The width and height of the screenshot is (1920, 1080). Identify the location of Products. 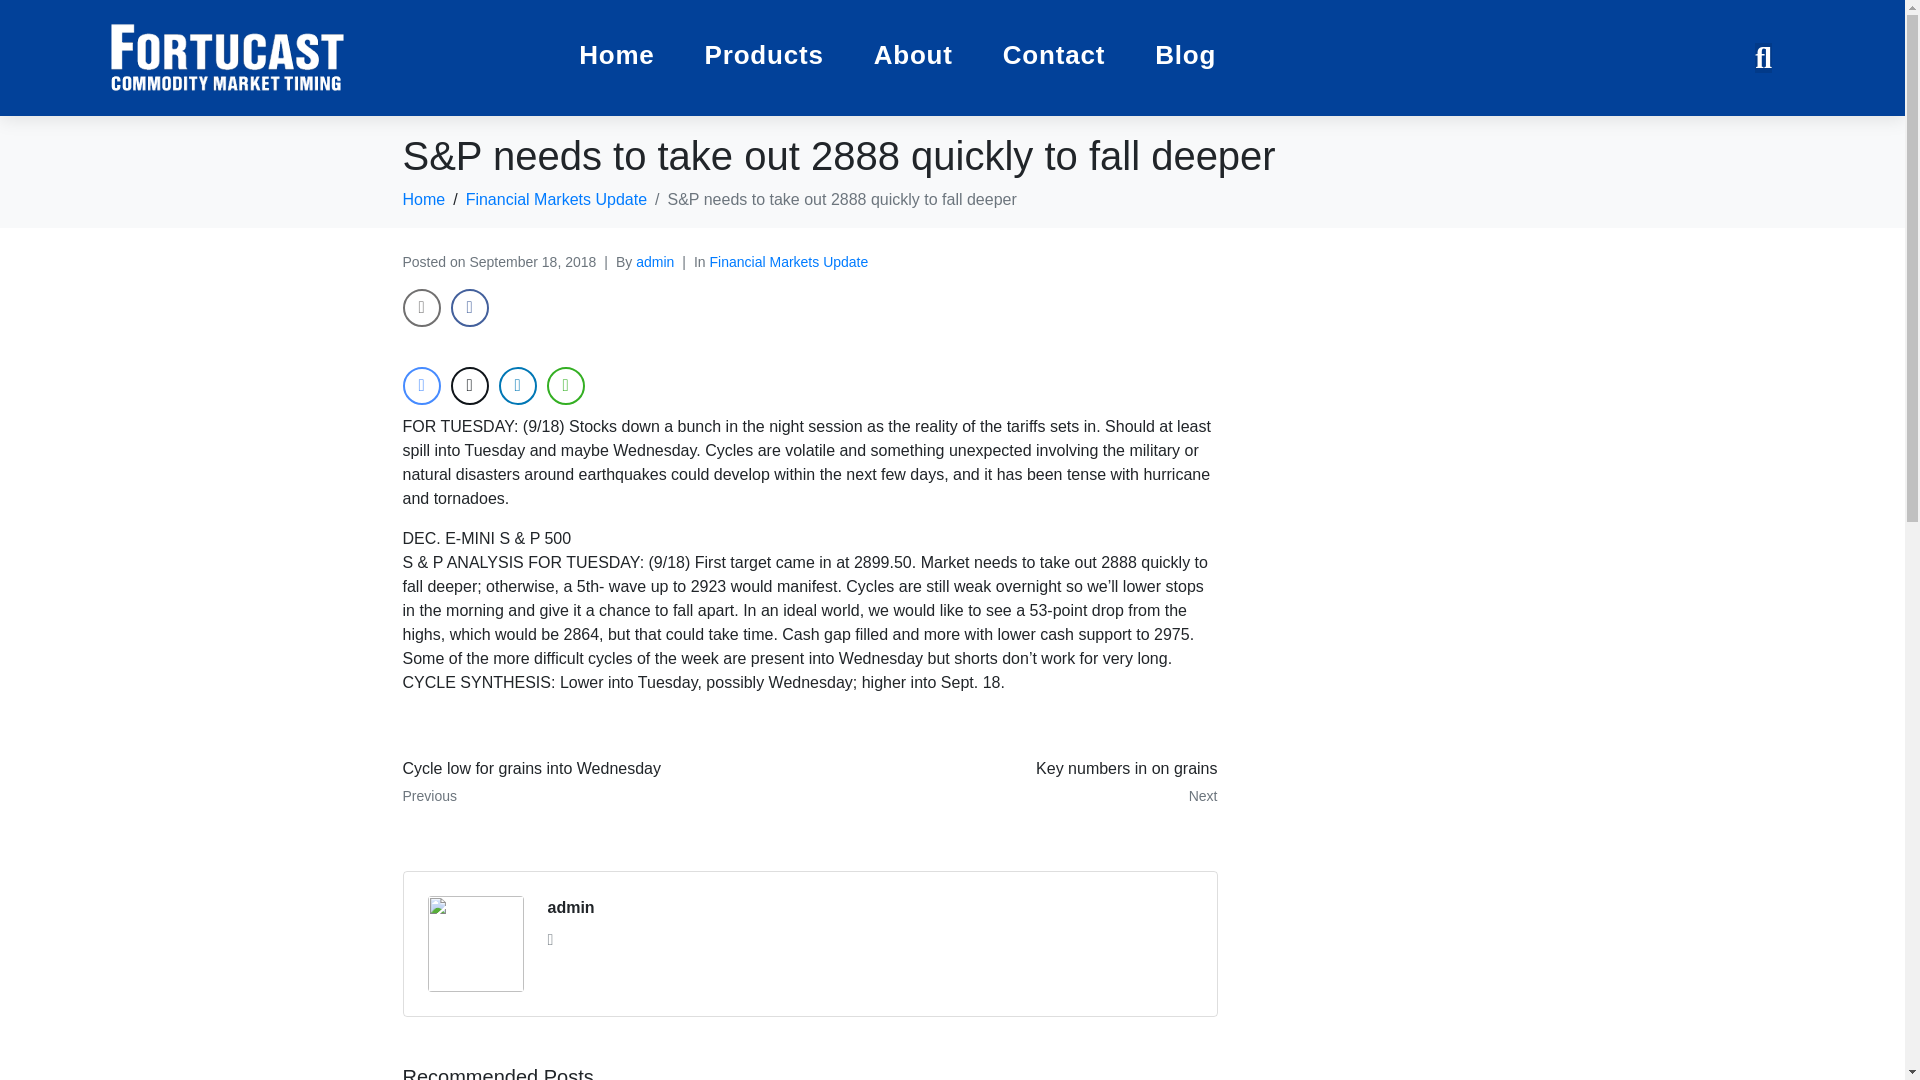
(571, 908).